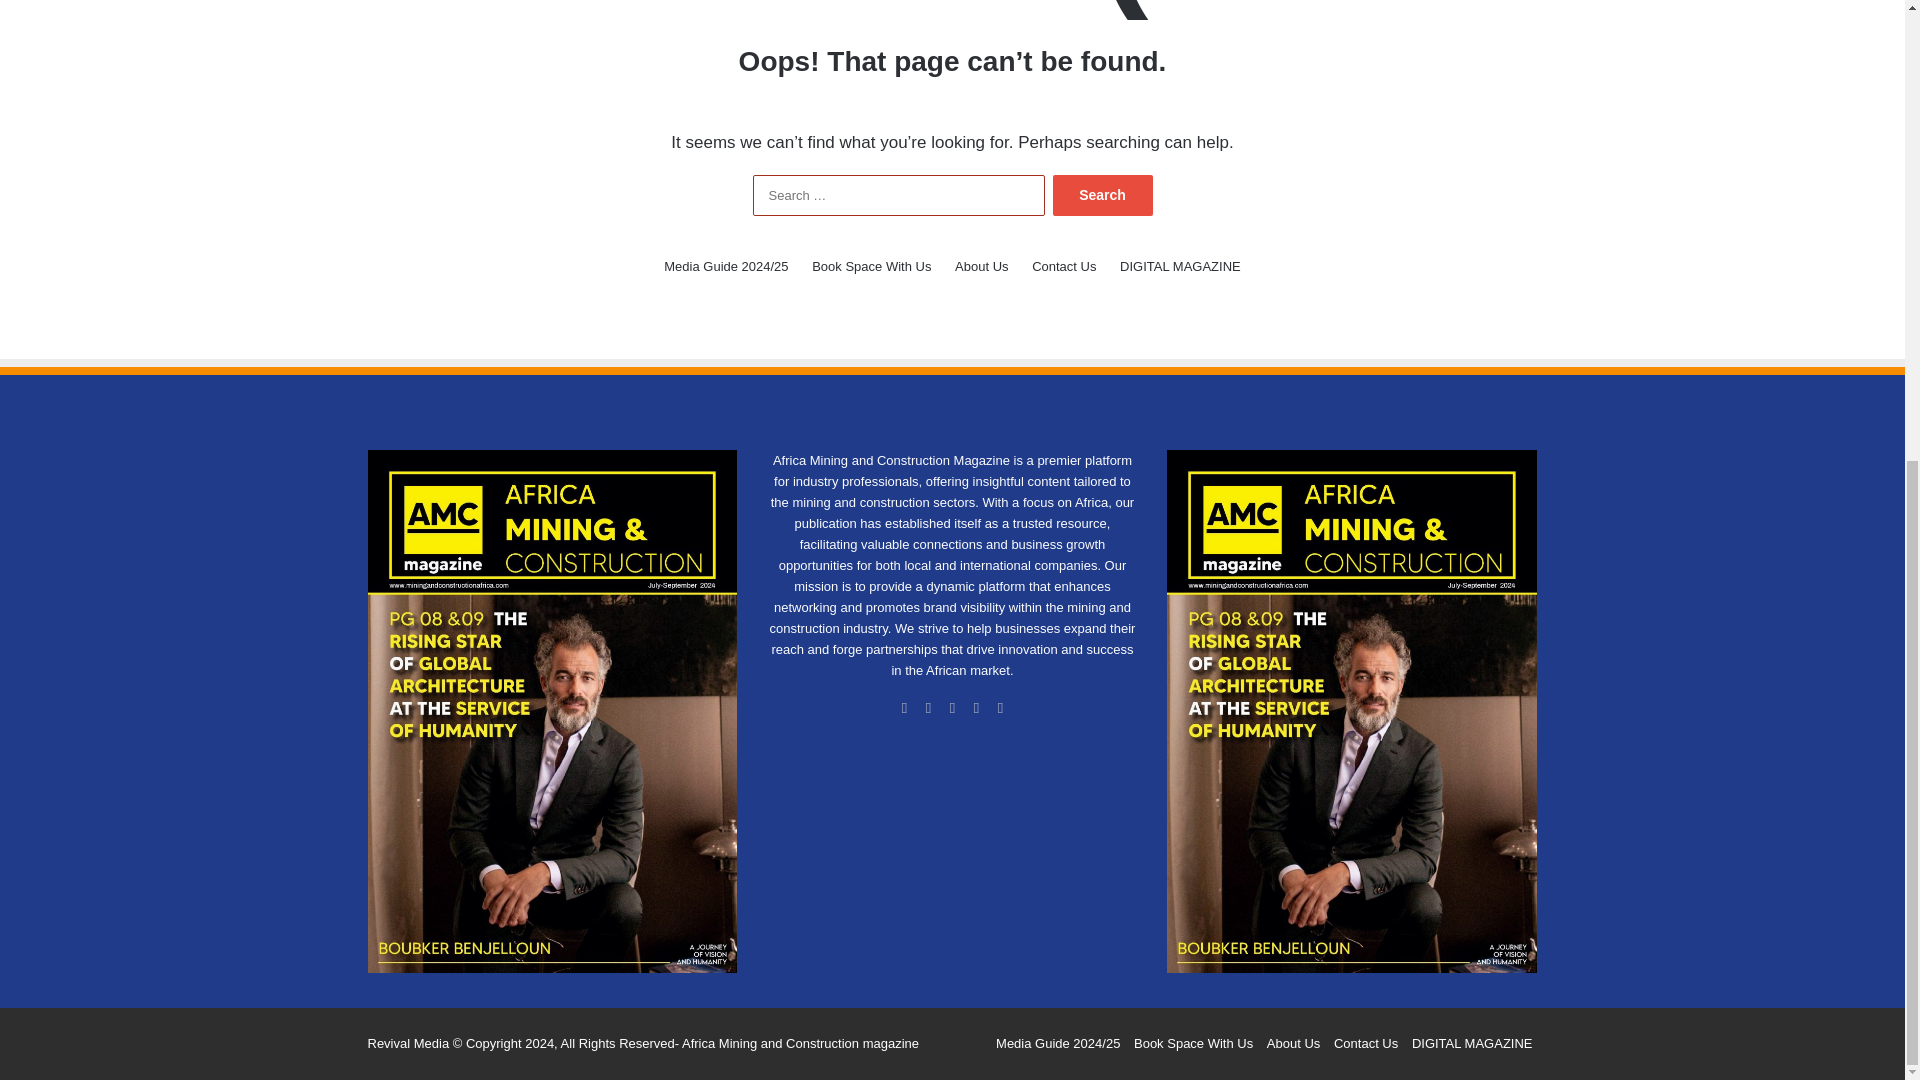  What do you see at coordinates (904, 708) in the screenshot?
I see `Facebook` at bounding box center [904, 708].